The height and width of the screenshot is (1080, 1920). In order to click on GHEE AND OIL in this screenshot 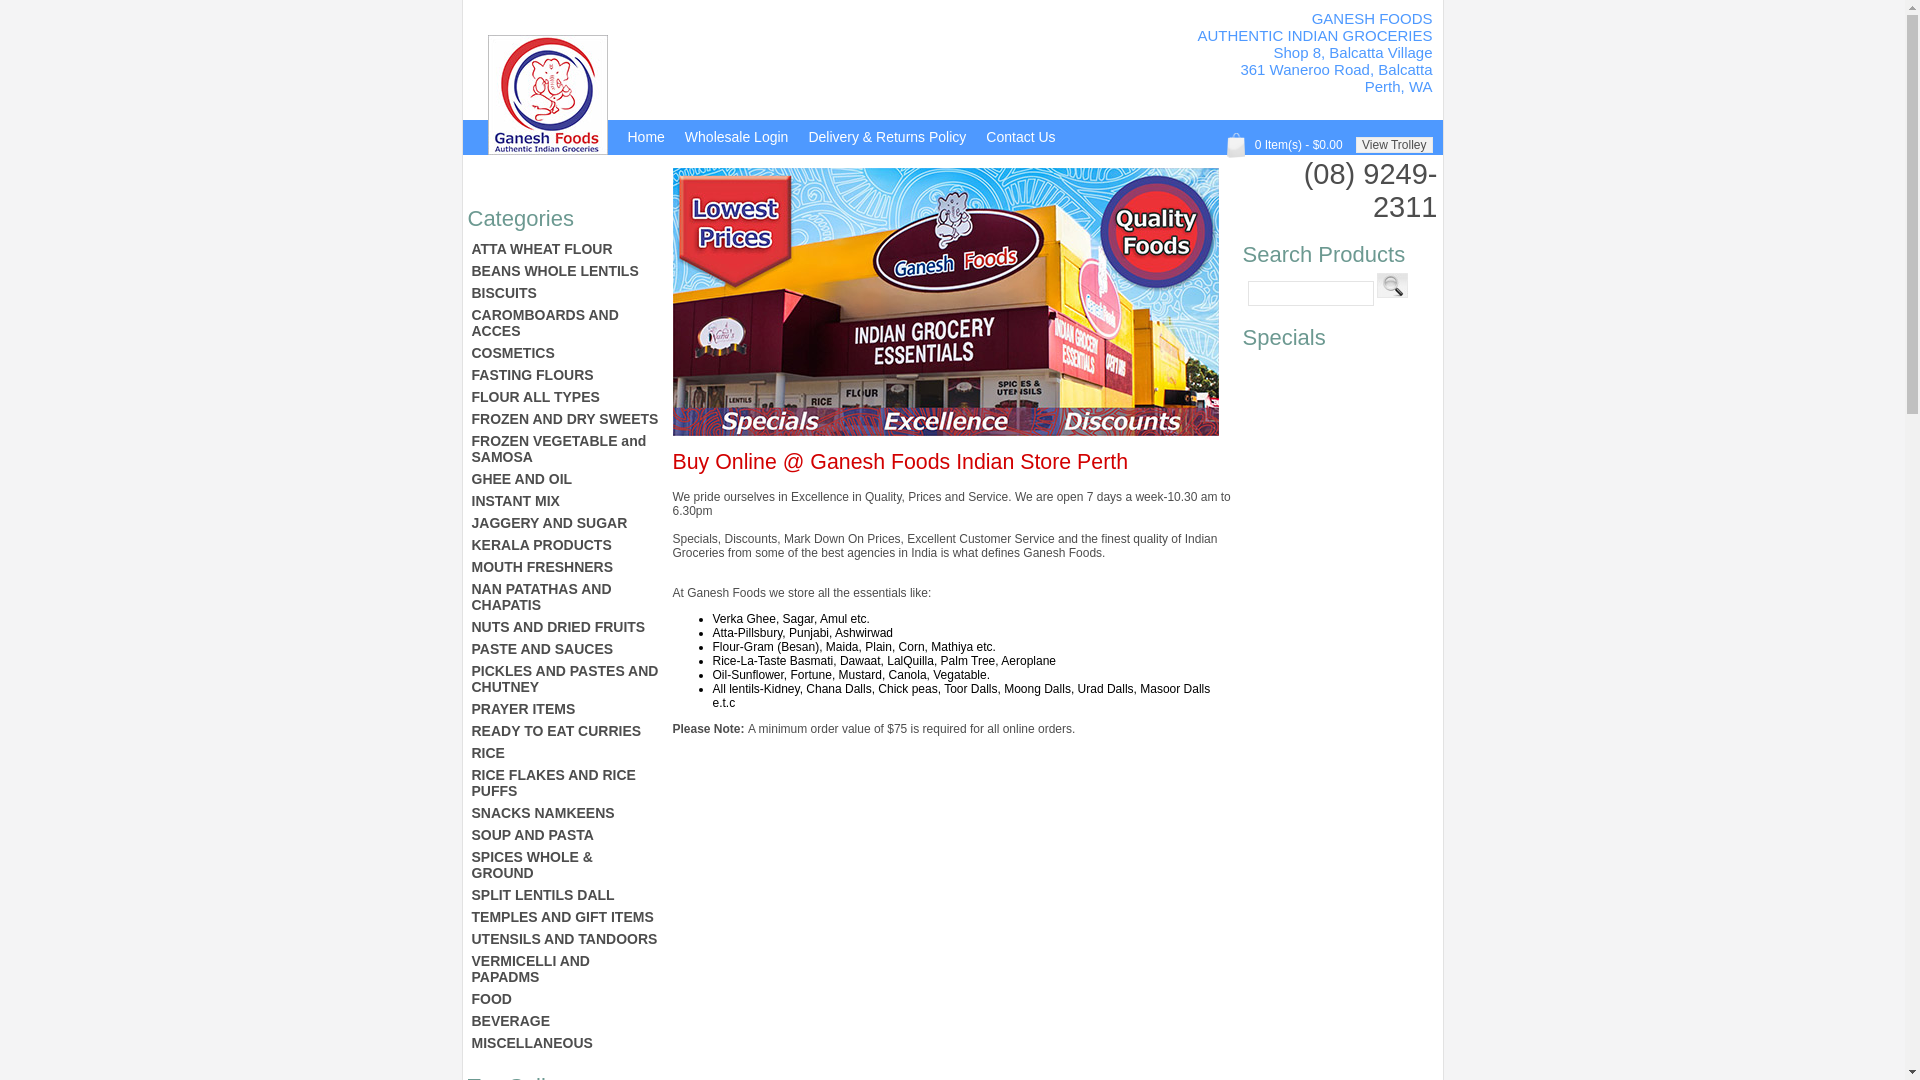, I will do `click(566, 479)`.